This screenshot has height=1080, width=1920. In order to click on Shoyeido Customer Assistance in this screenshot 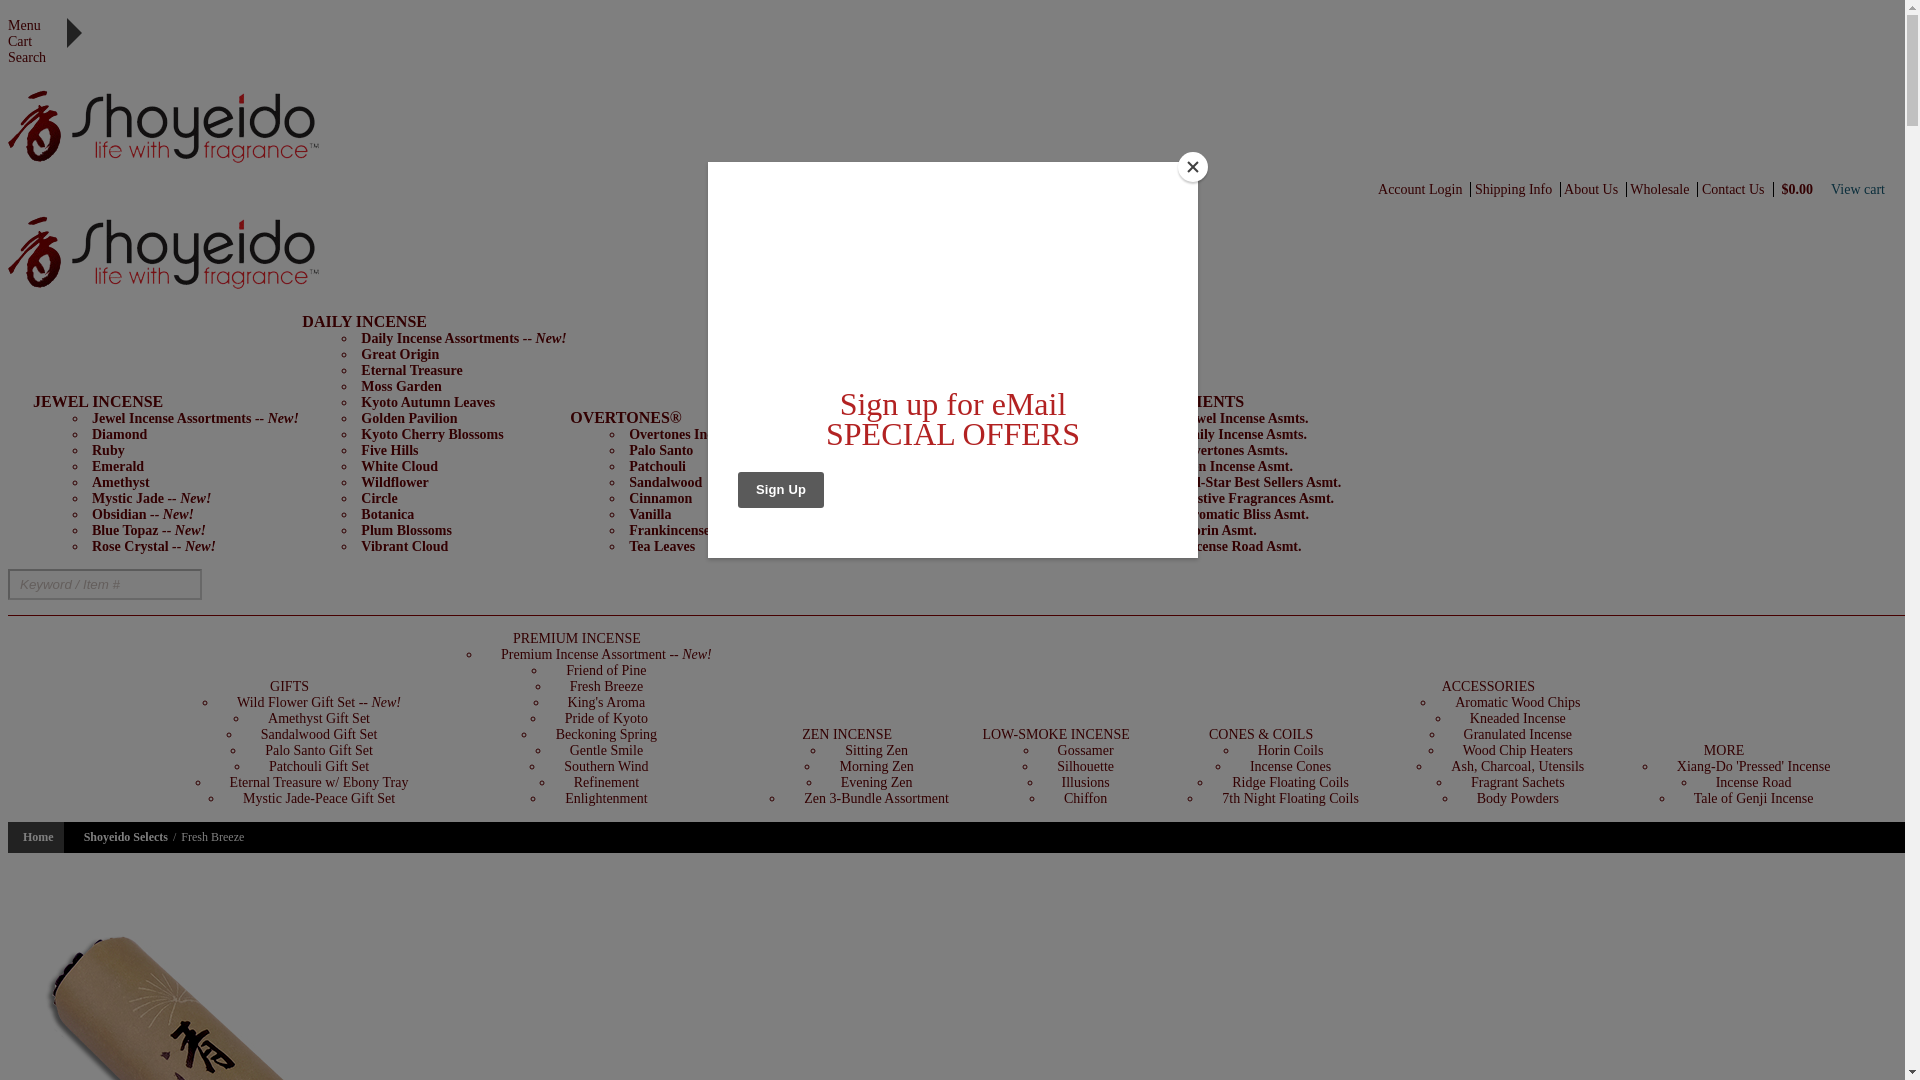, I will do `click(1595, 189)`.